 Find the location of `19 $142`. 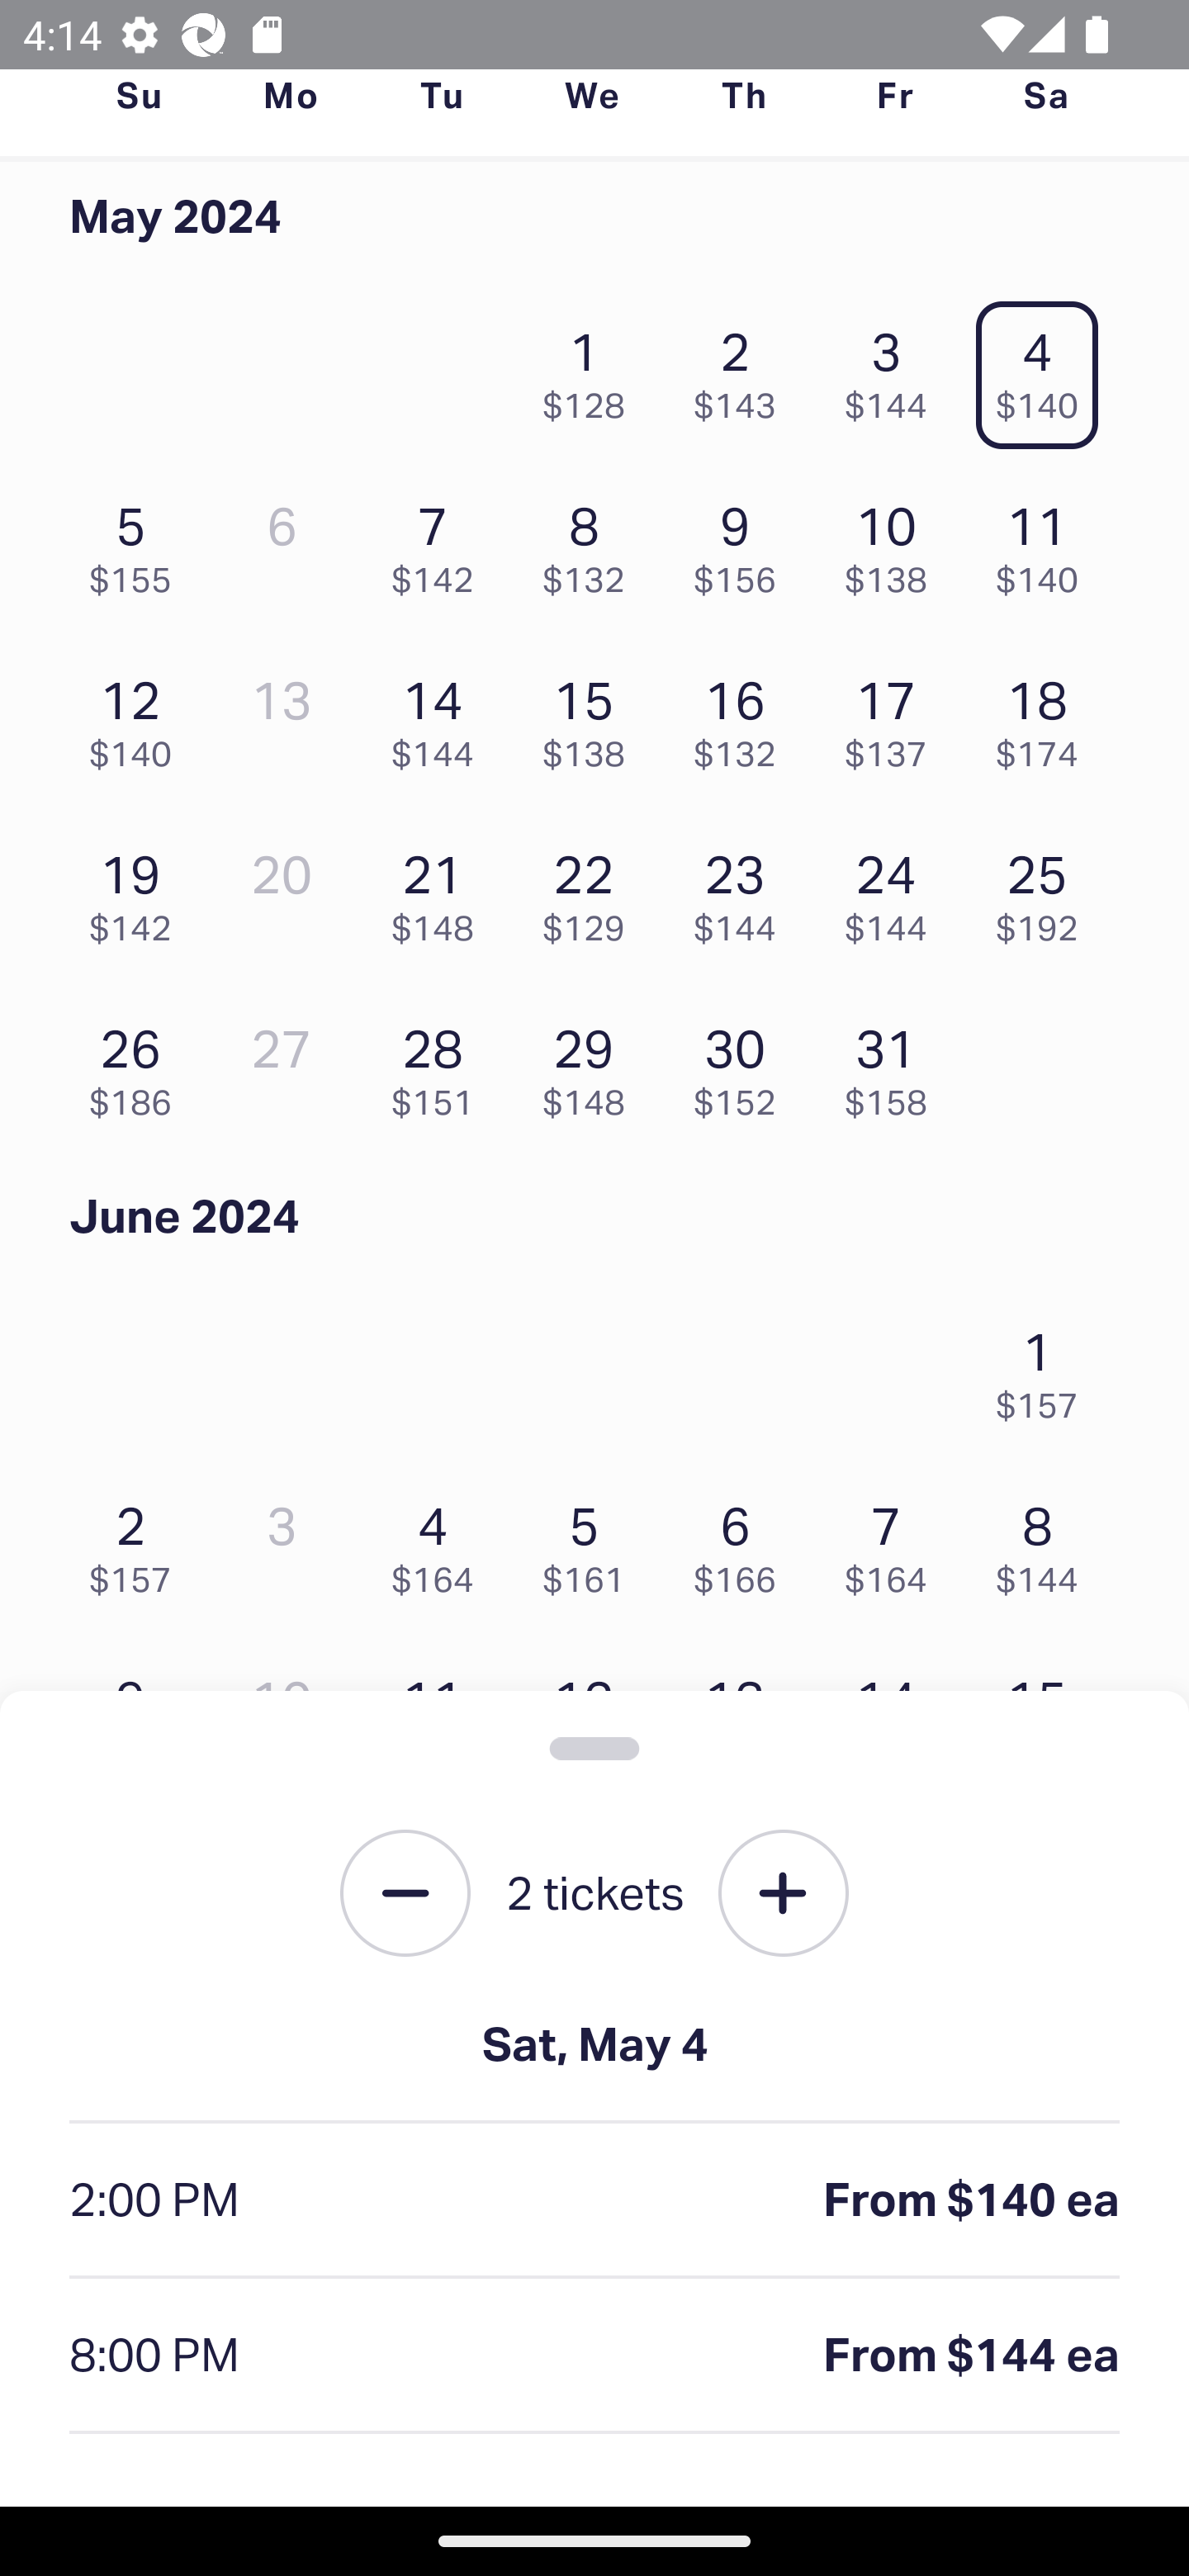

19 $142 is located at coordinates (139, 890).